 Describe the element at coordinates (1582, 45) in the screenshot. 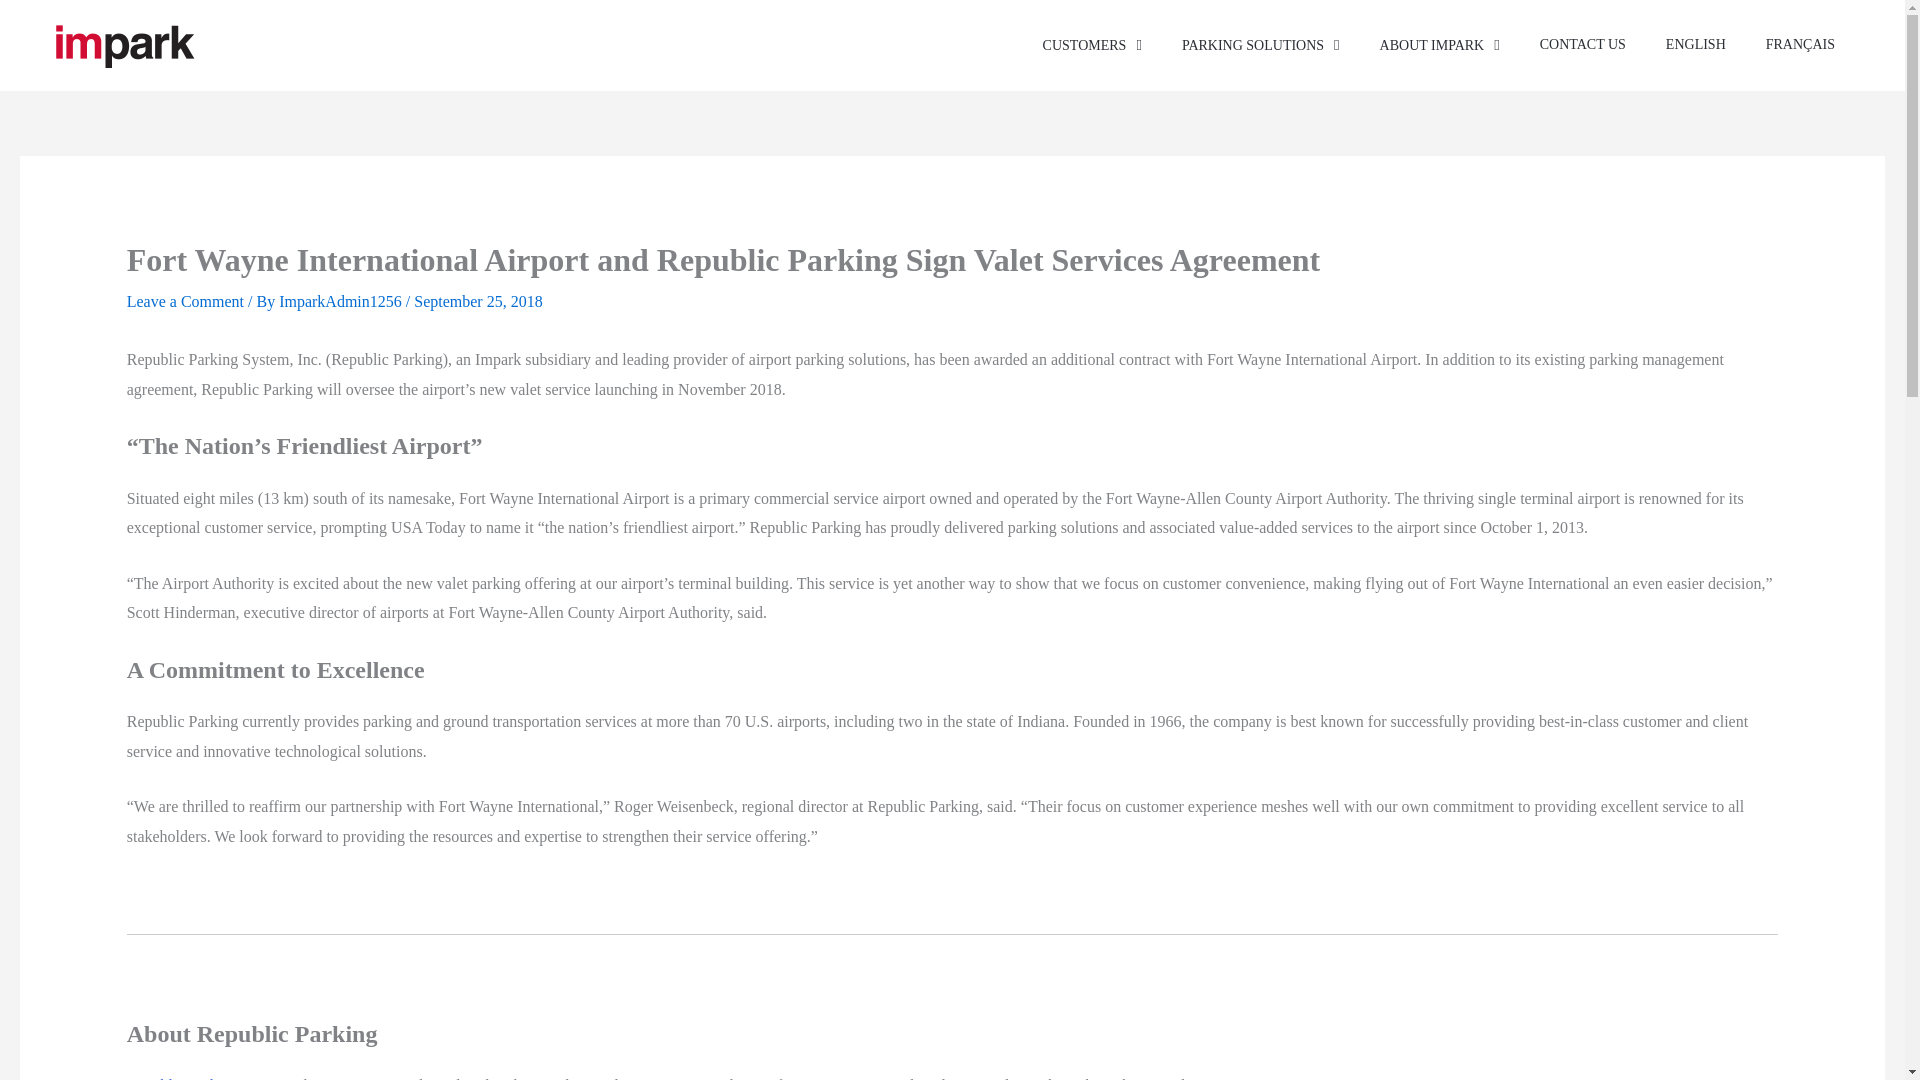

I see `CONTACT US` at that location.